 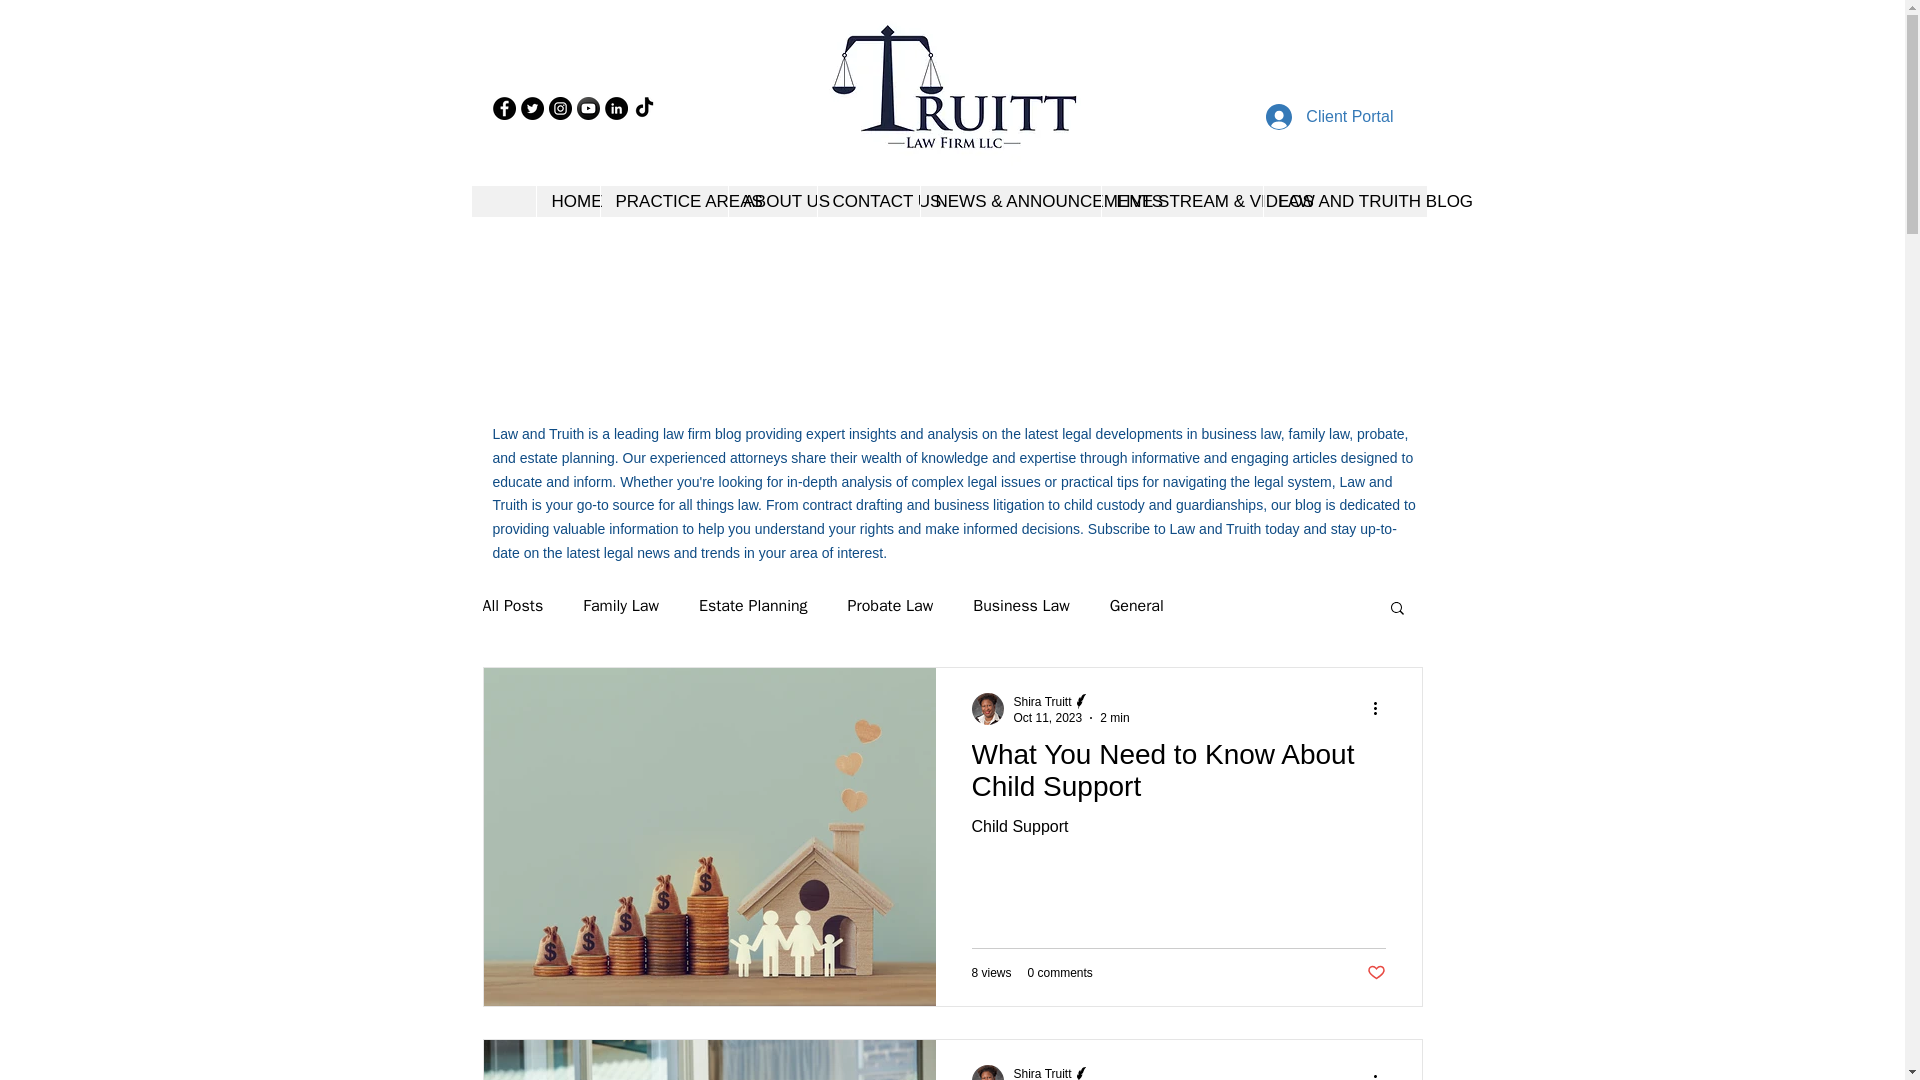 I want to click on HOME, so click(x=567, y=201).